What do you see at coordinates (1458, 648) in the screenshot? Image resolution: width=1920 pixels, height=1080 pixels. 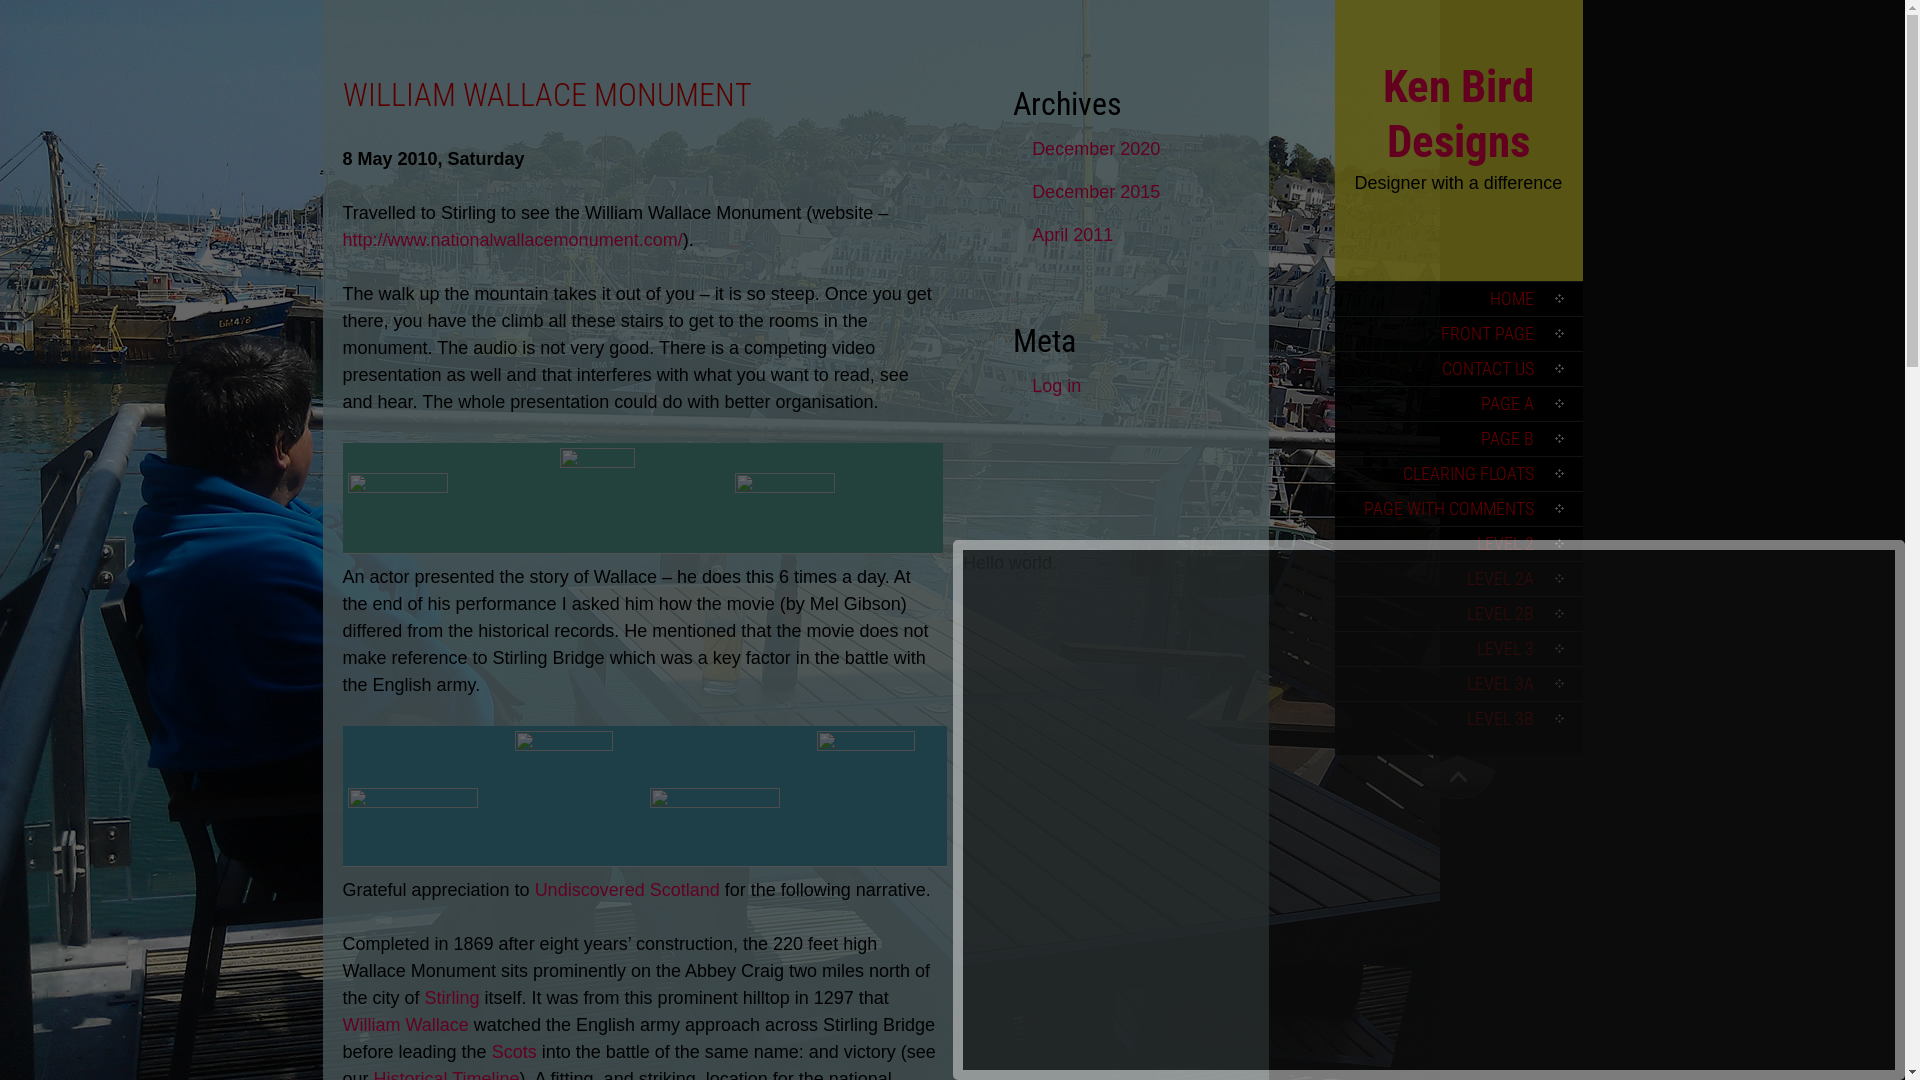 I see `LEVEL 3` at bounding box center [1458, 648].